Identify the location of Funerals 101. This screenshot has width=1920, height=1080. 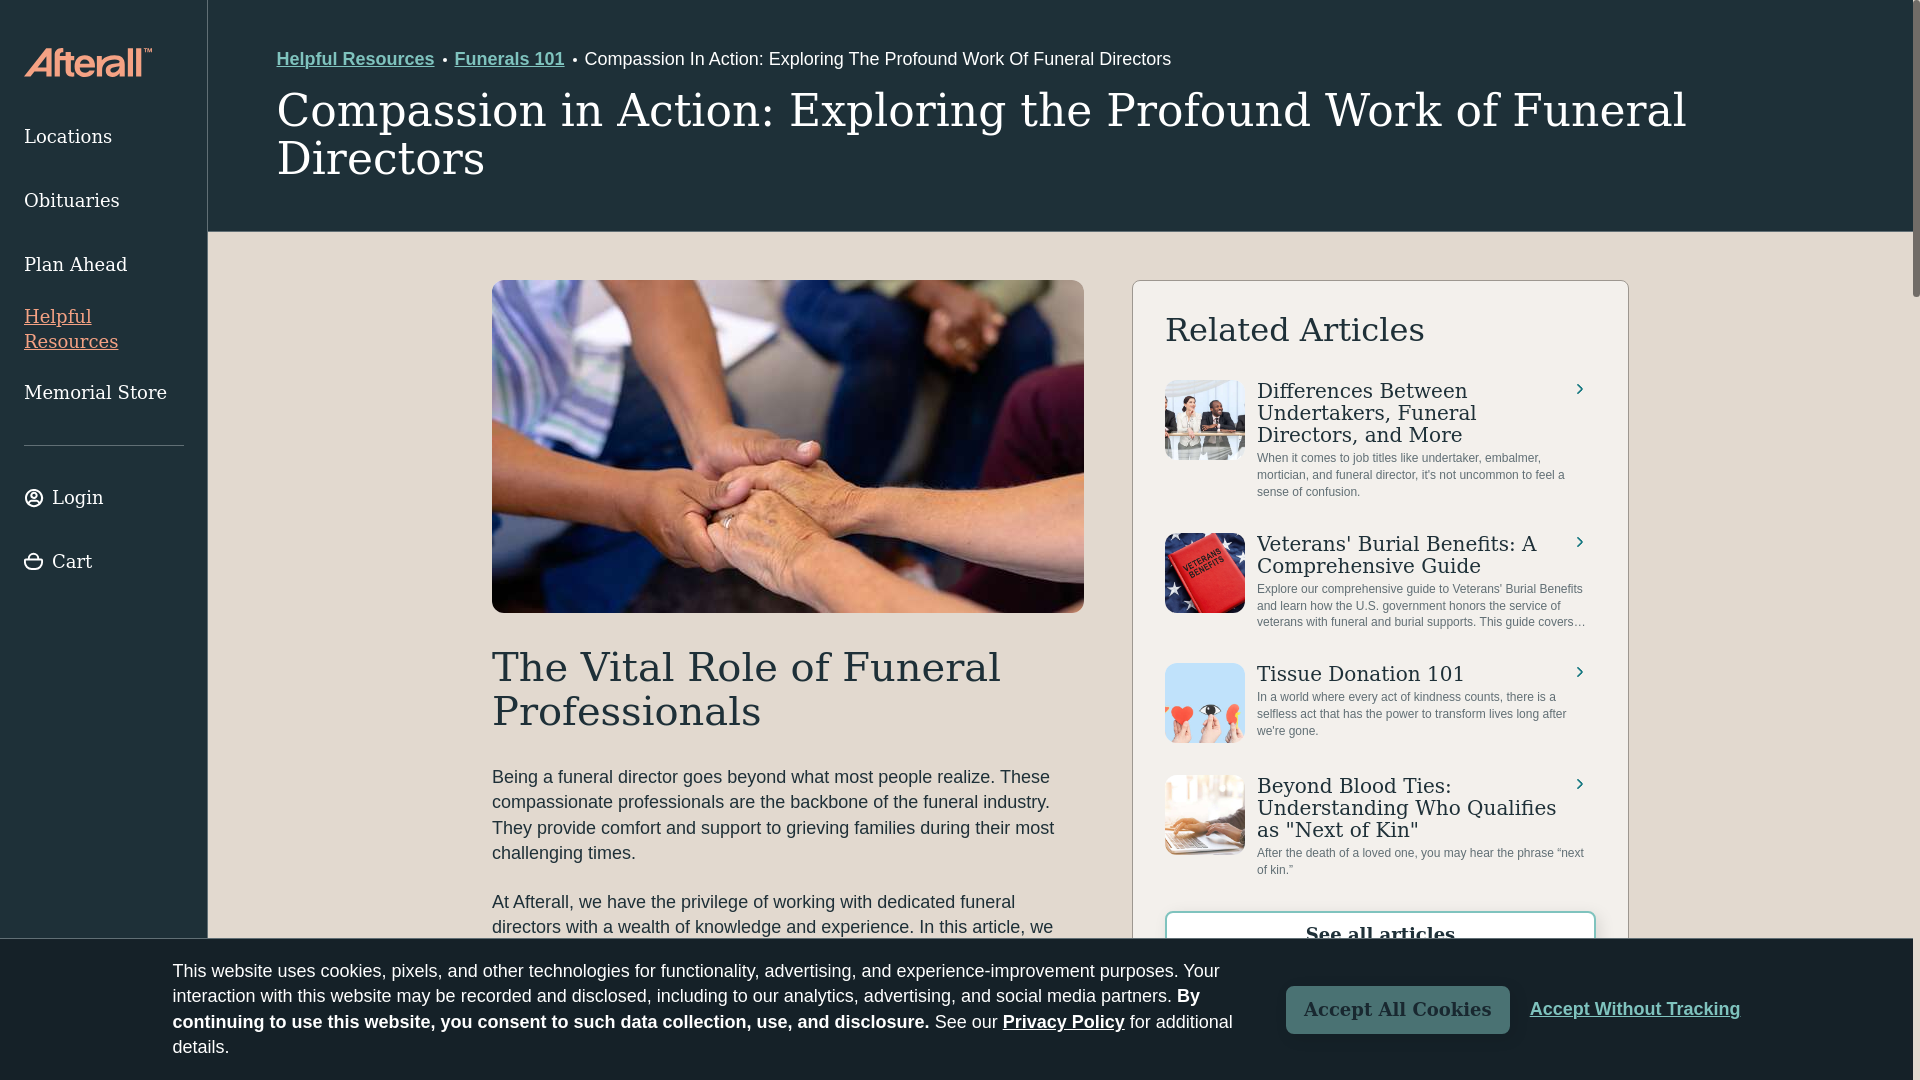
(510, 59).